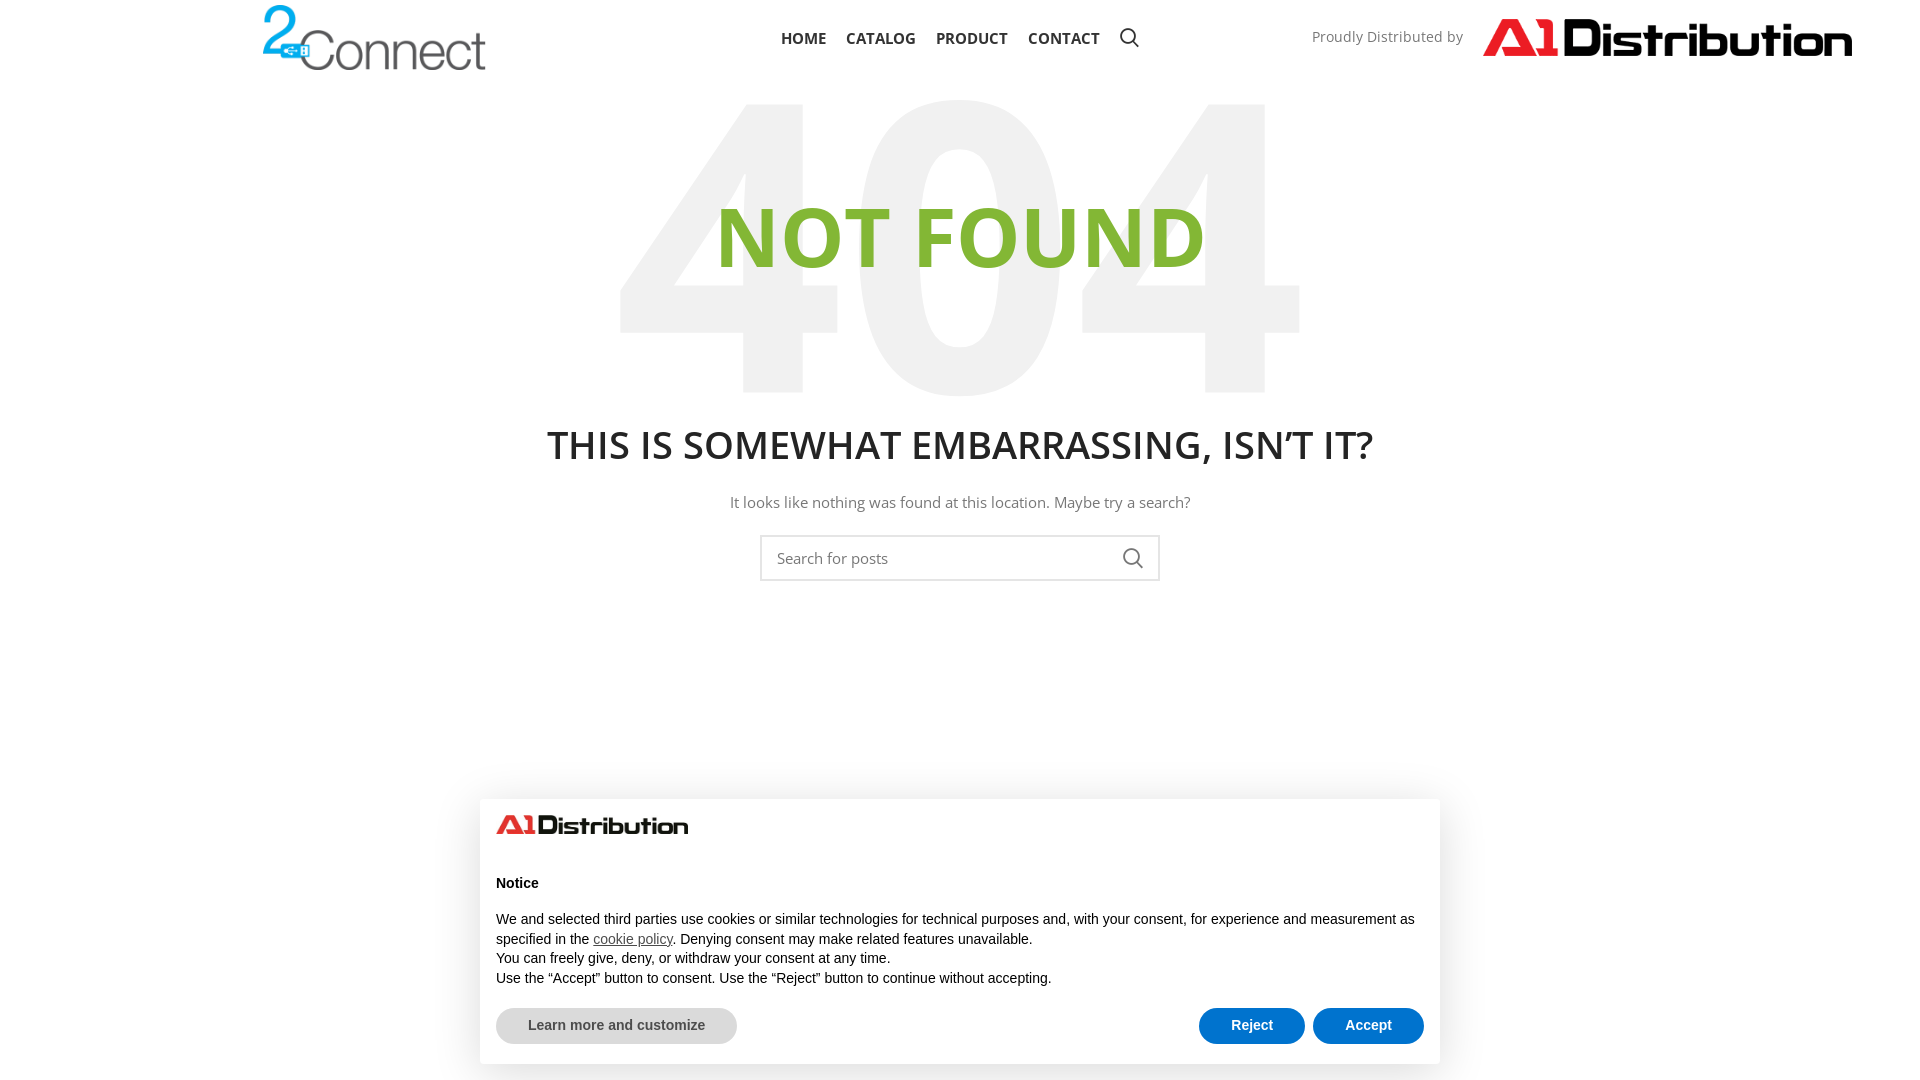  Describe the element at coordinates (632, 939) in the screenshot. I see `cookie policy` at that location.